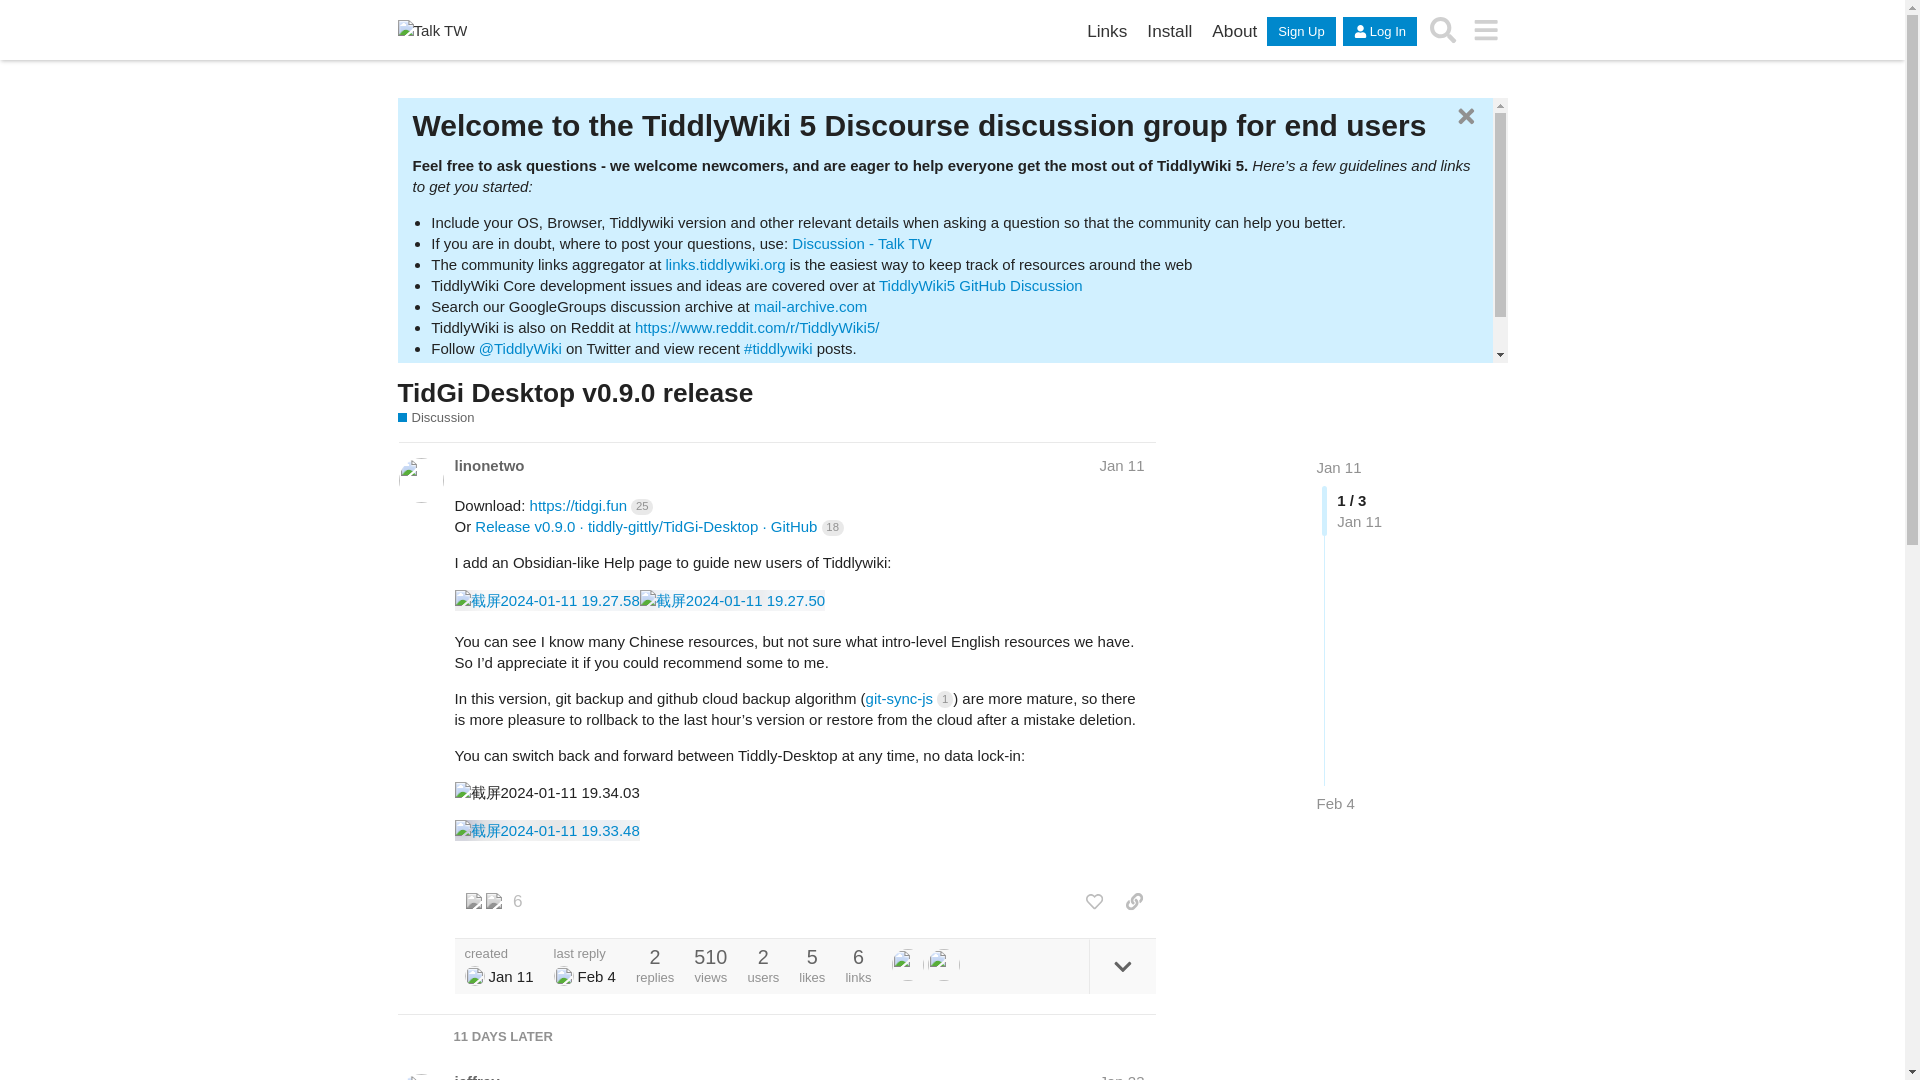  What do you see at coordinates (1168, 31) in the screenshot?
I see `Install` at bounding box center [1168, 31].